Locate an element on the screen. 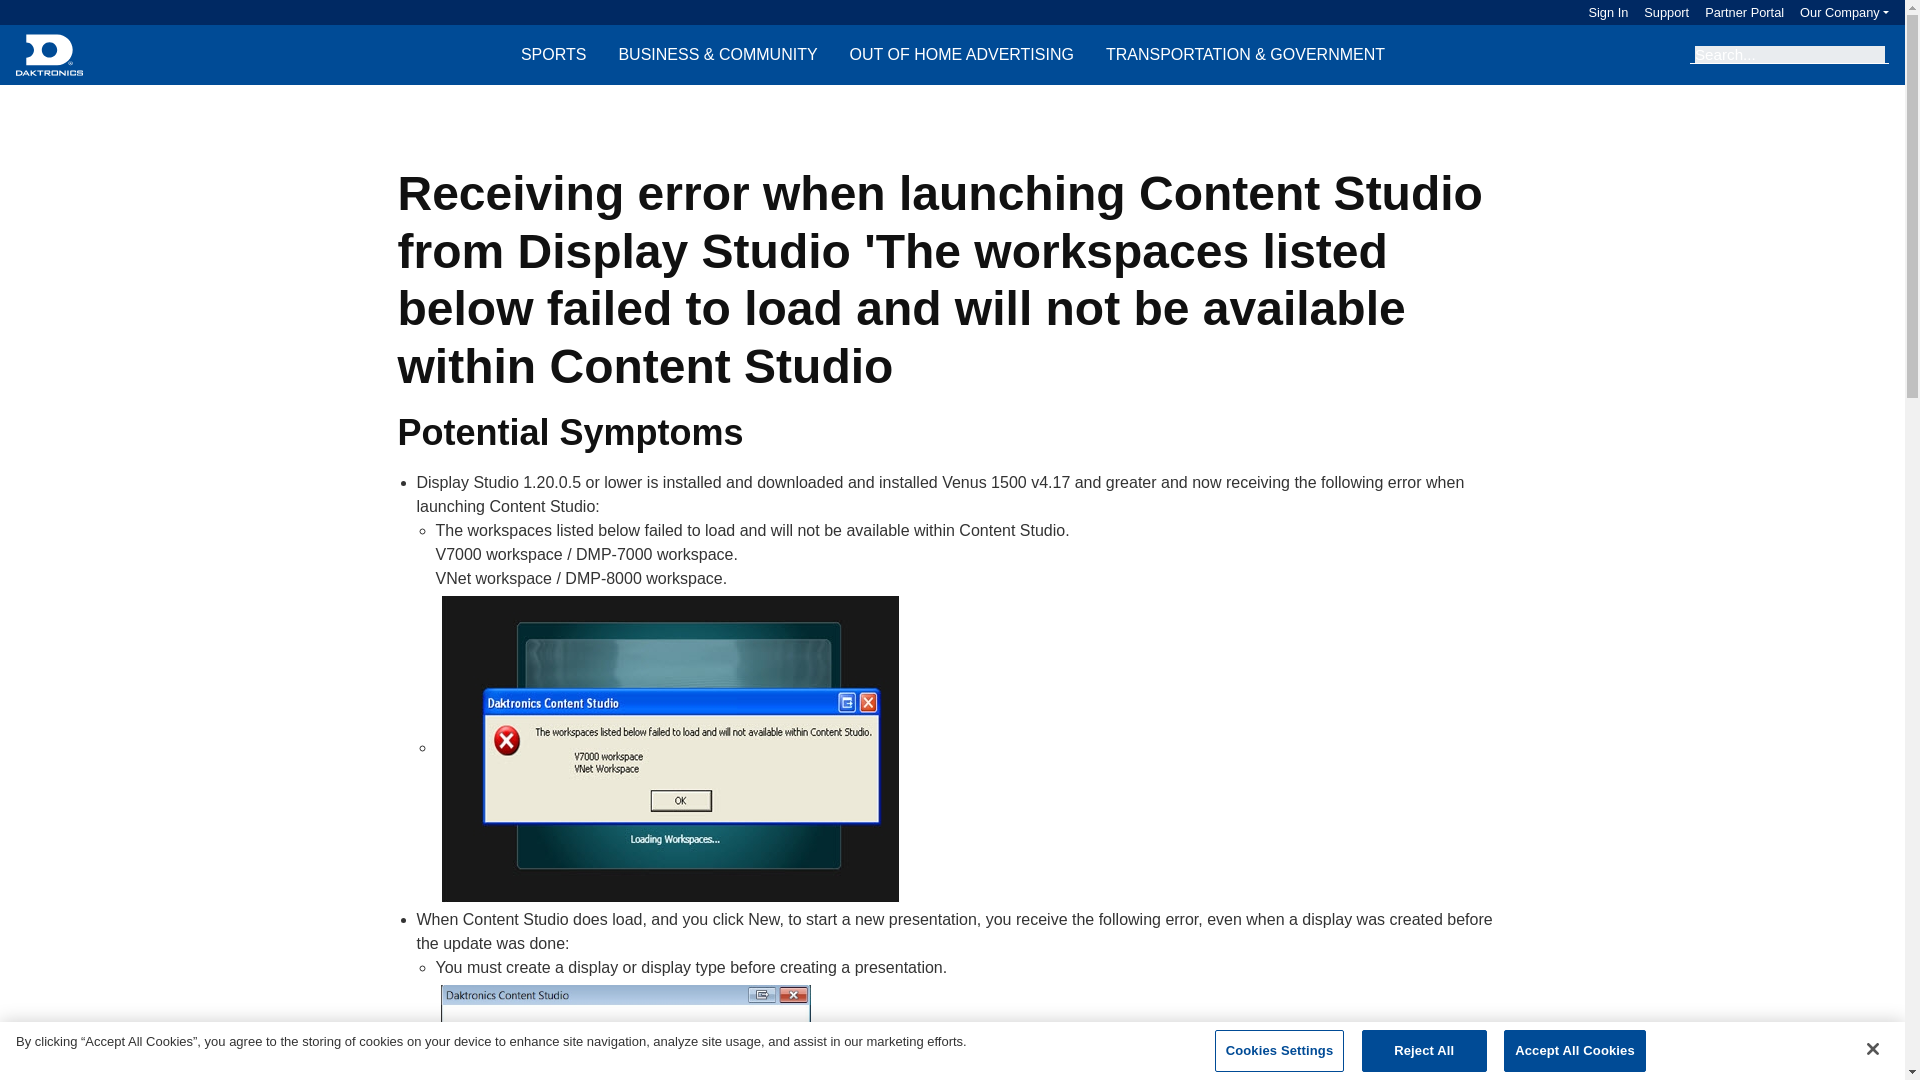 The image size is (1920, 1080). Support is located at coordinates (1658, 12).